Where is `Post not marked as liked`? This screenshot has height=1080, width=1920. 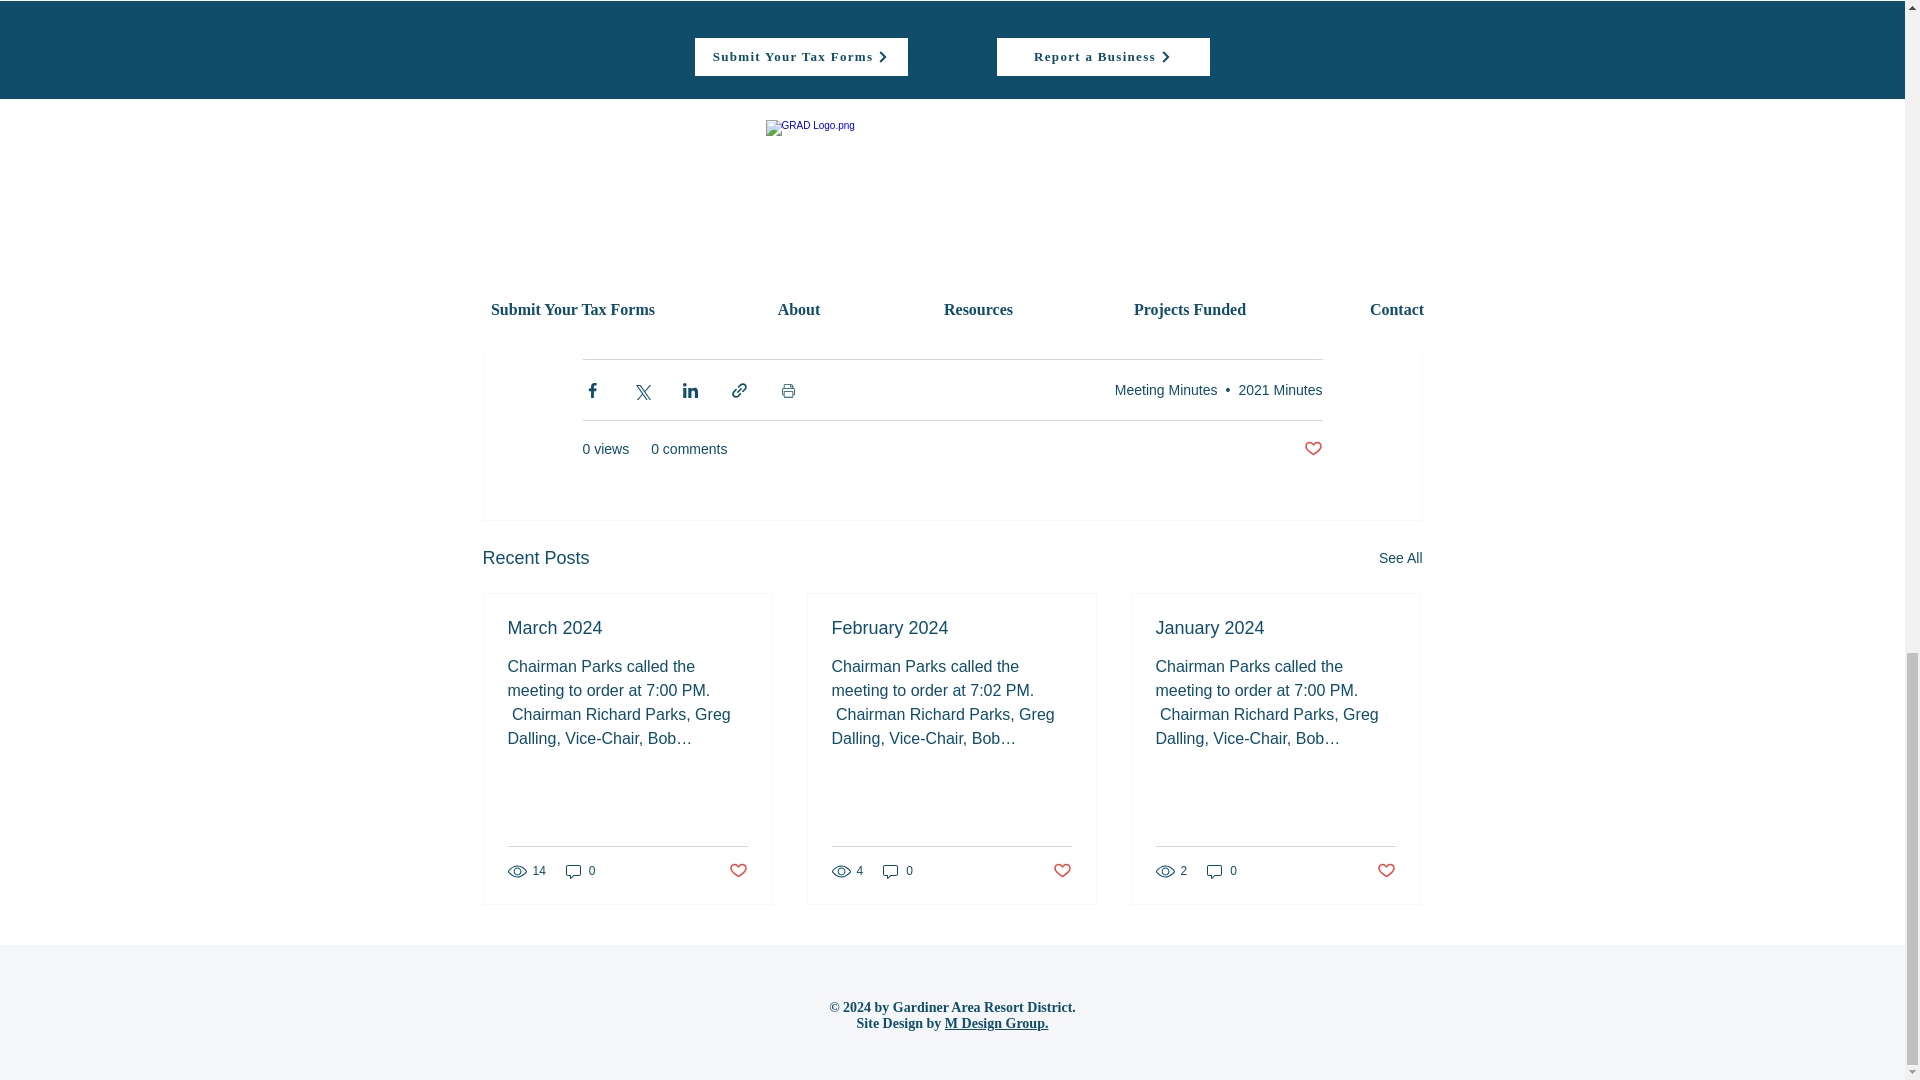
Post not marked as liked is located at coordinates (736, 871).